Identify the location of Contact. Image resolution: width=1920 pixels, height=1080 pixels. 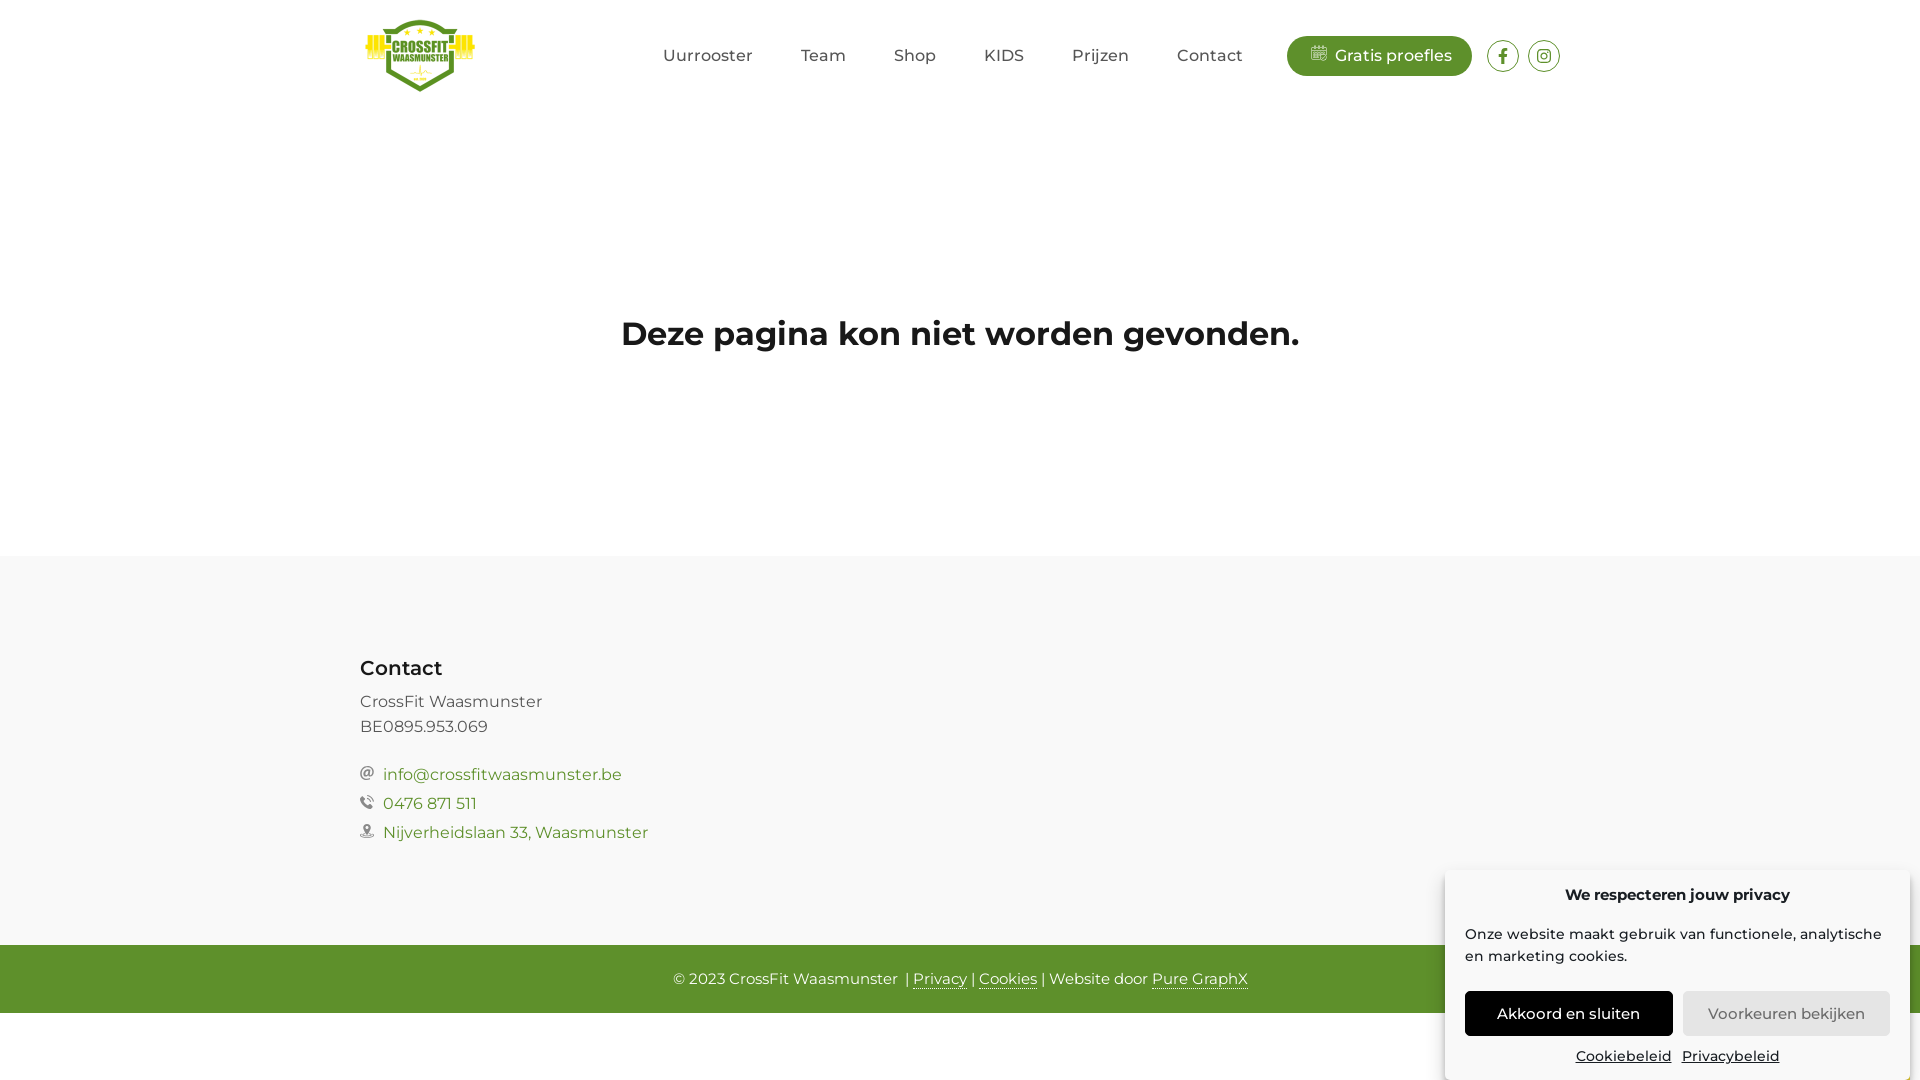
(1210, 56).